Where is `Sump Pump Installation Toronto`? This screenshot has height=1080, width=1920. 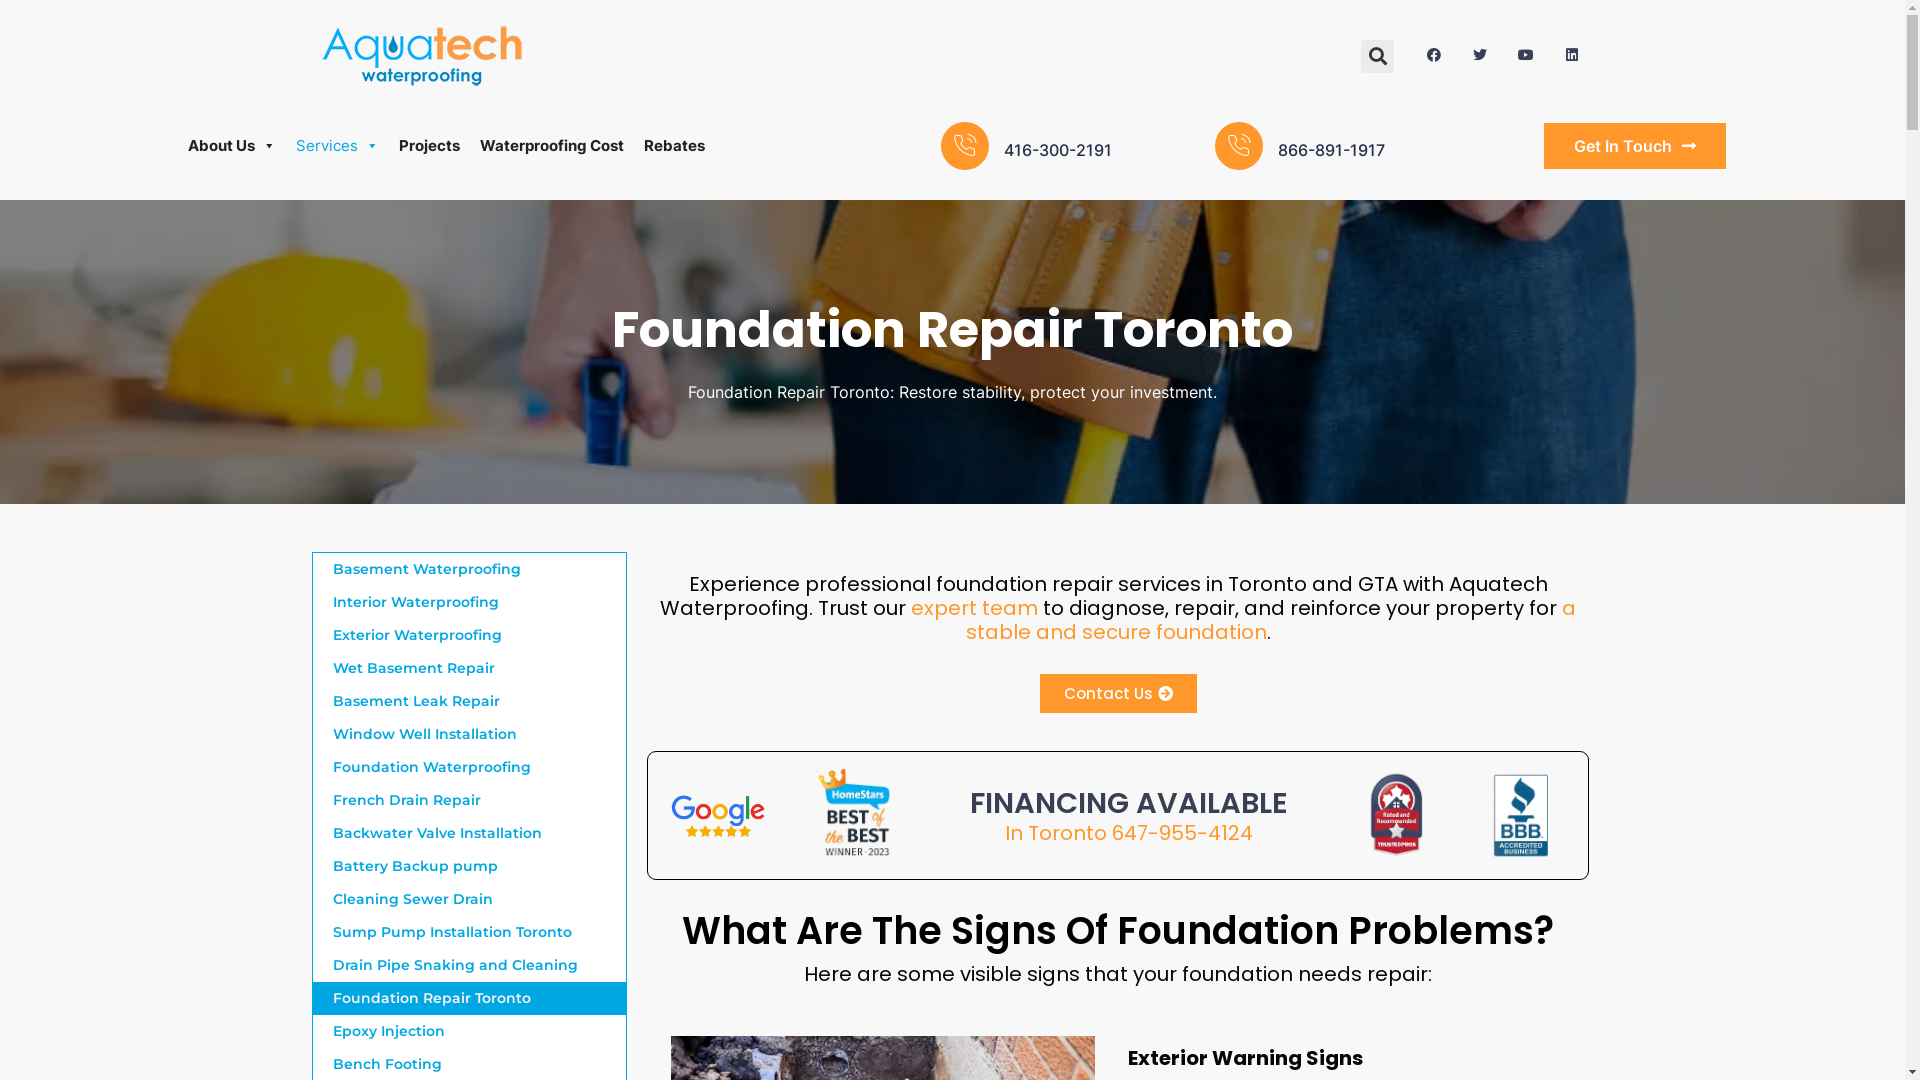
Sump Pump Installation Toronto is located at coordinates (469, 932).